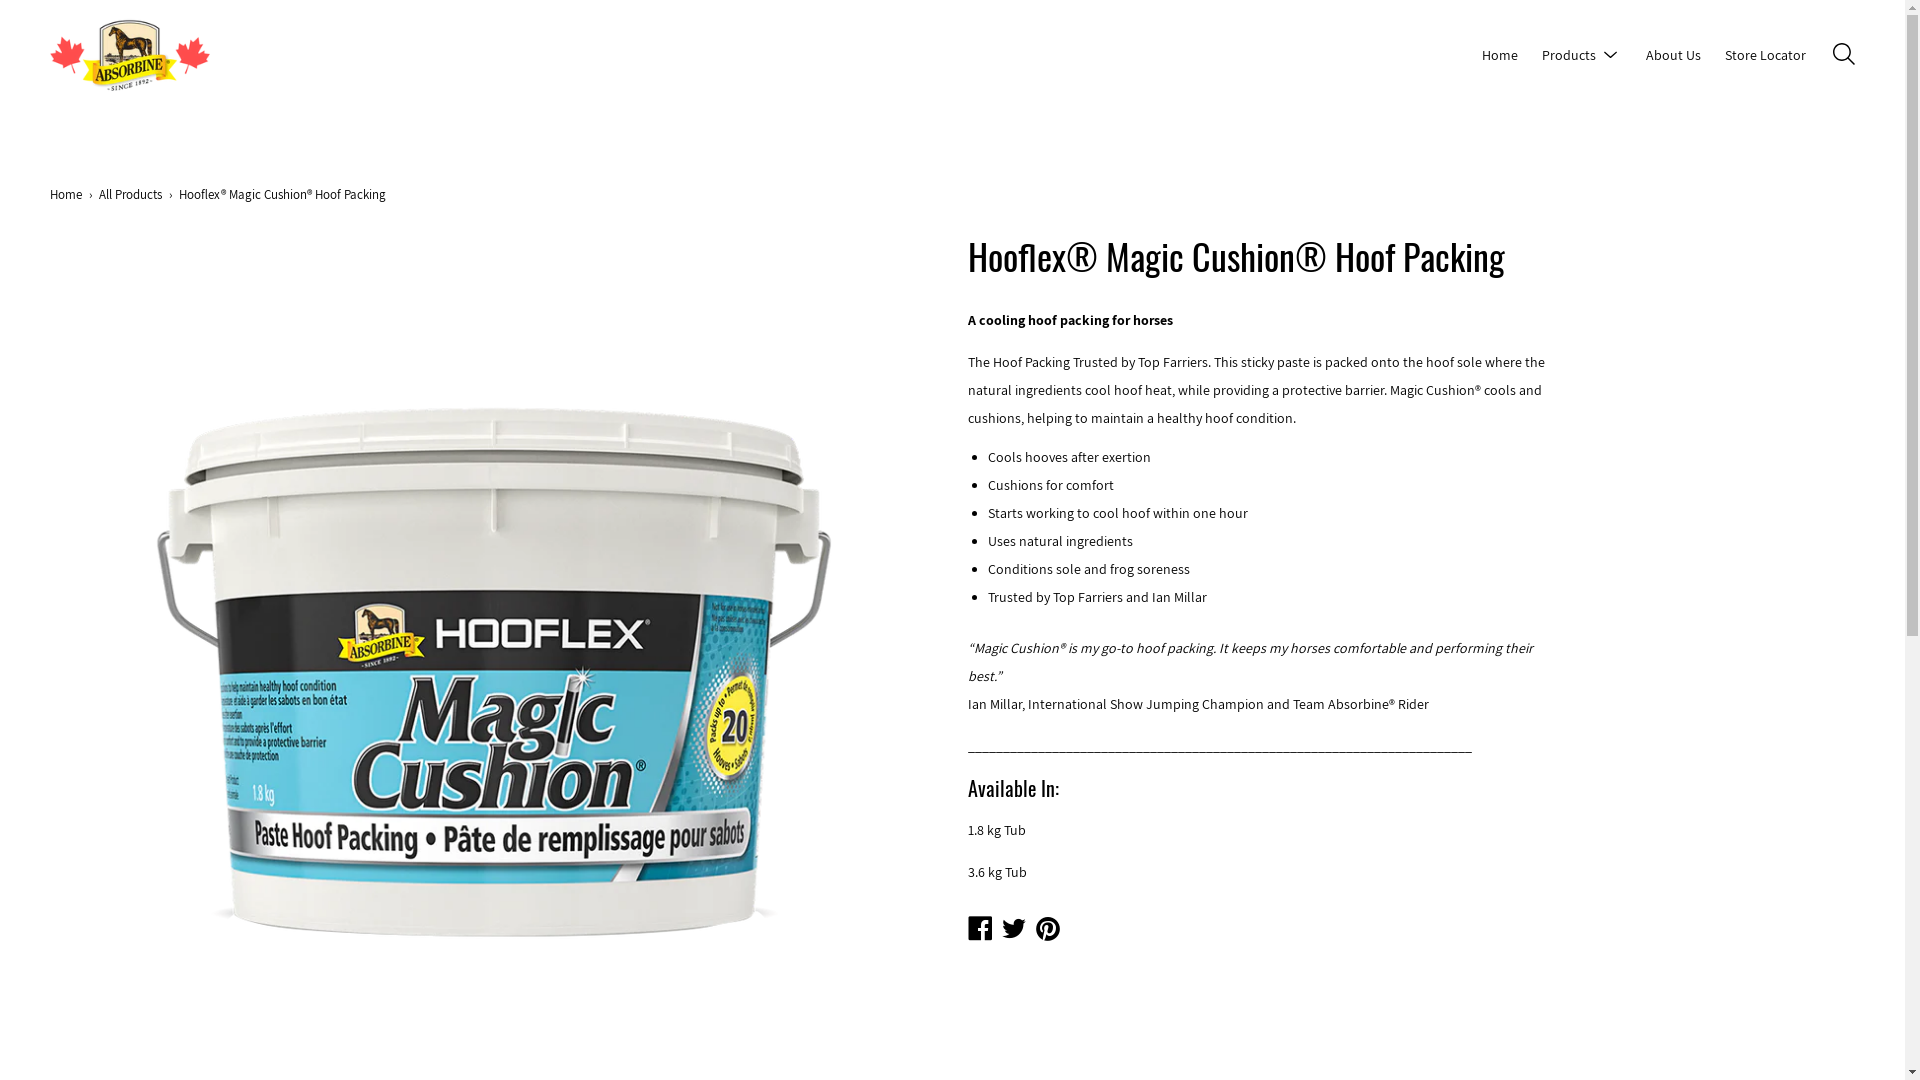 The width and height of the screenshot is (1920, 1080). Describe the element at coordinates (1500, 55) in the screenshot. I see `Home` at that location.